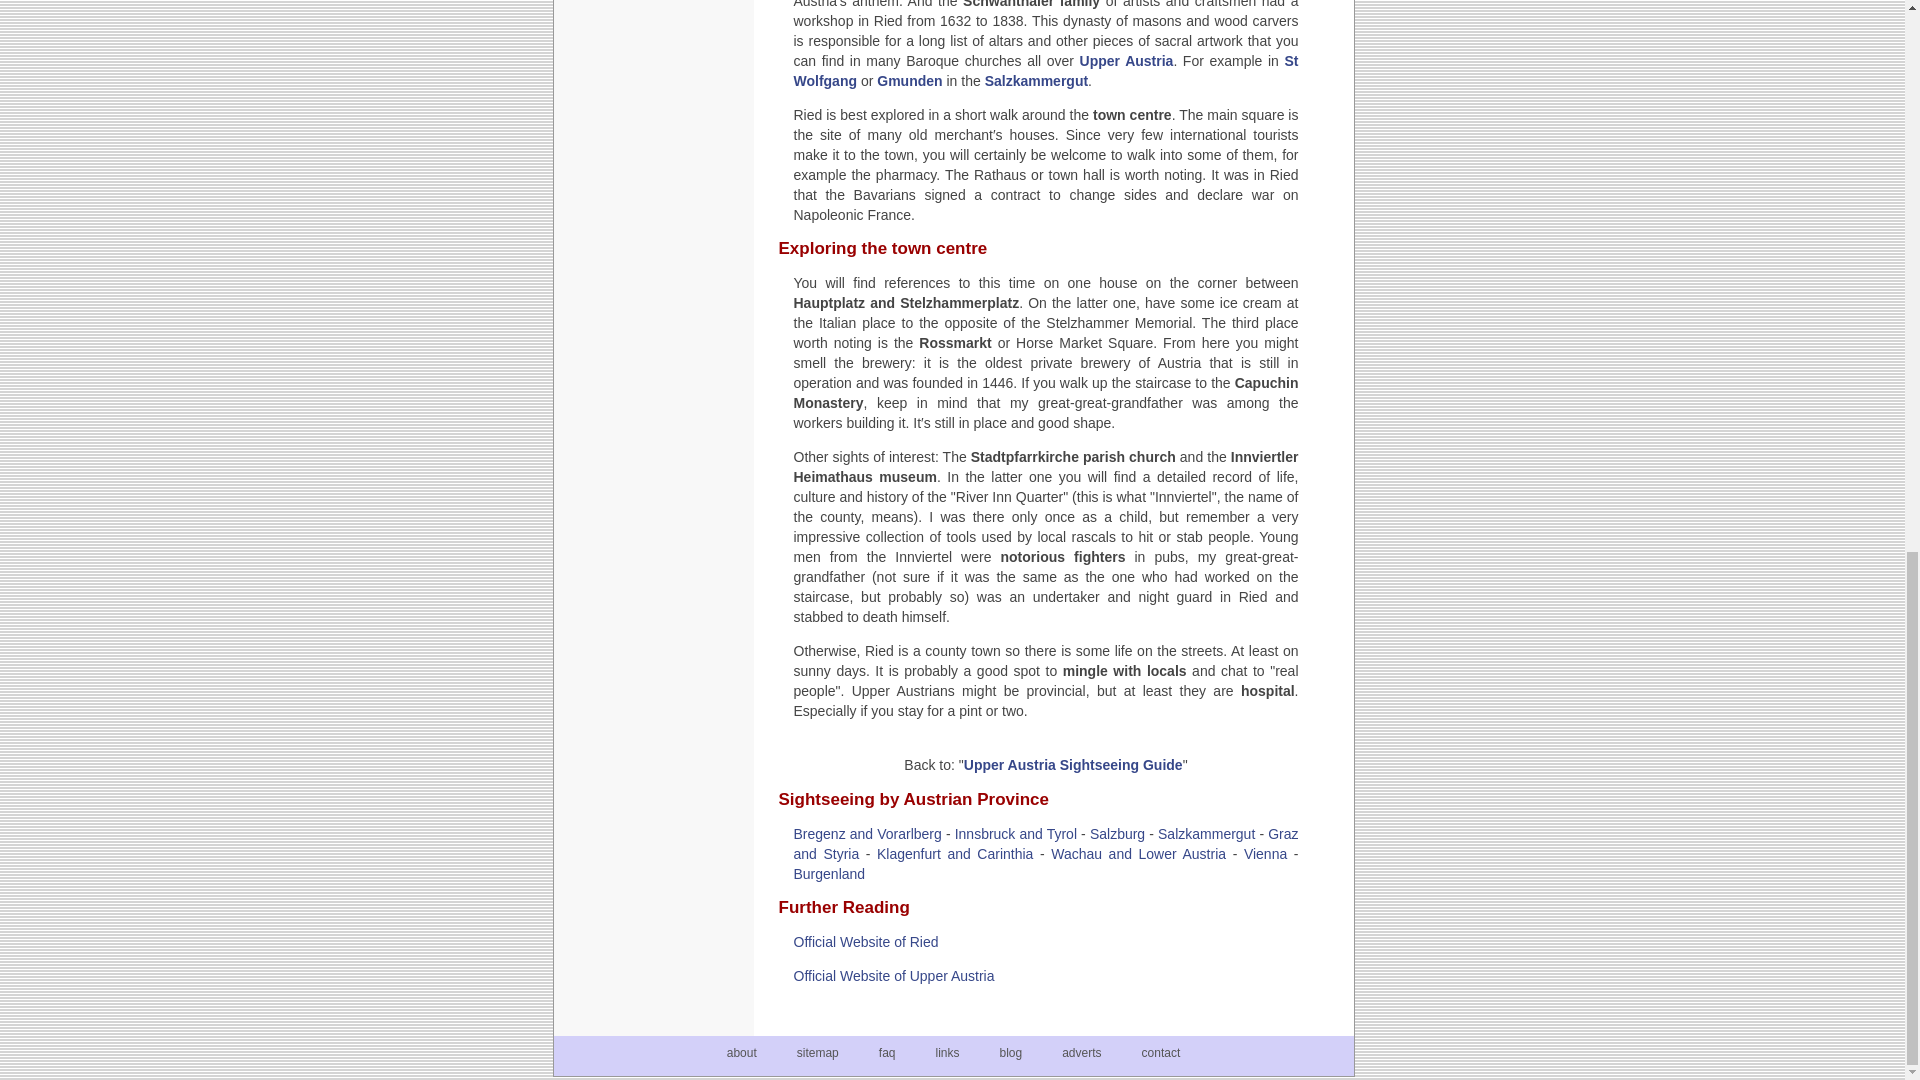 Image resolution: width=1920 pixels, height=1080 pixels. Describe the element at coordinates (1126, 60) in the screenshot. I see `Upper Austria` at that location.